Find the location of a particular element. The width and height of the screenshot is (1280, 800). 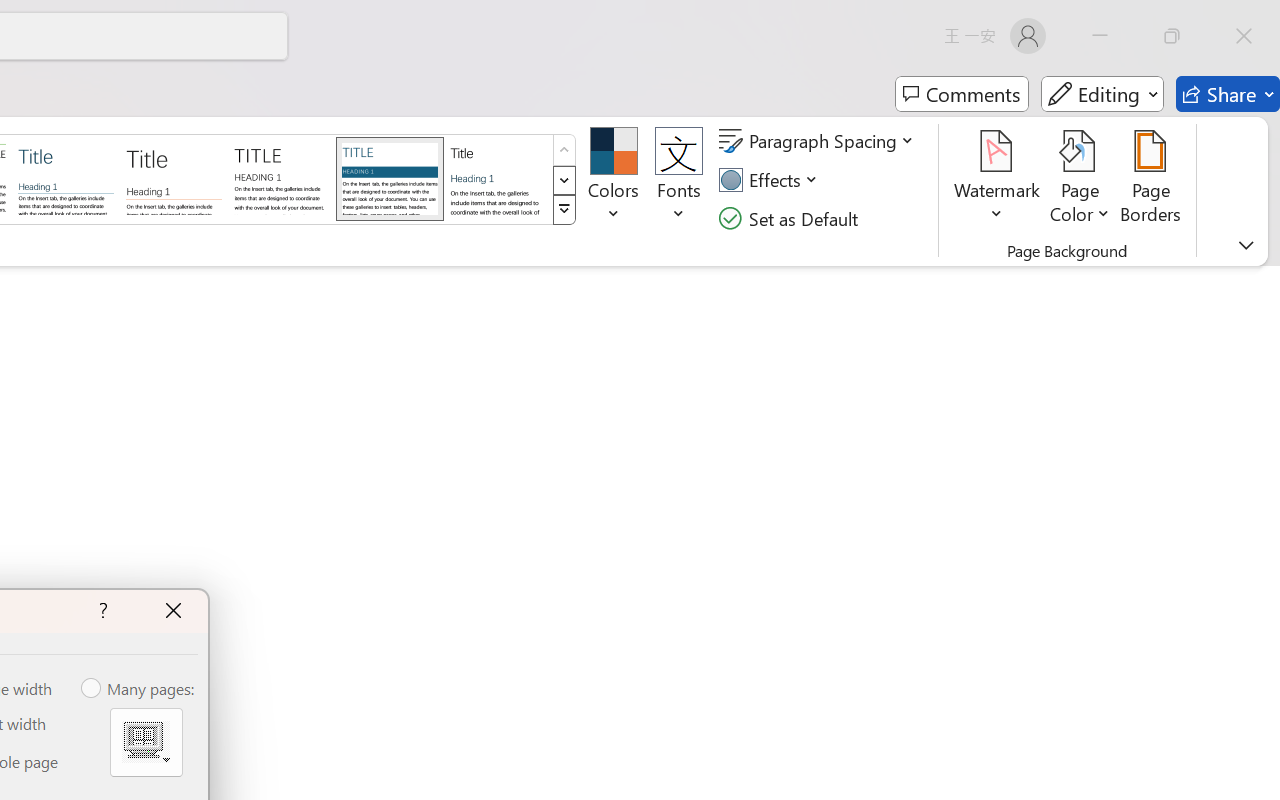

Comments is located at coordinates (962, 94).